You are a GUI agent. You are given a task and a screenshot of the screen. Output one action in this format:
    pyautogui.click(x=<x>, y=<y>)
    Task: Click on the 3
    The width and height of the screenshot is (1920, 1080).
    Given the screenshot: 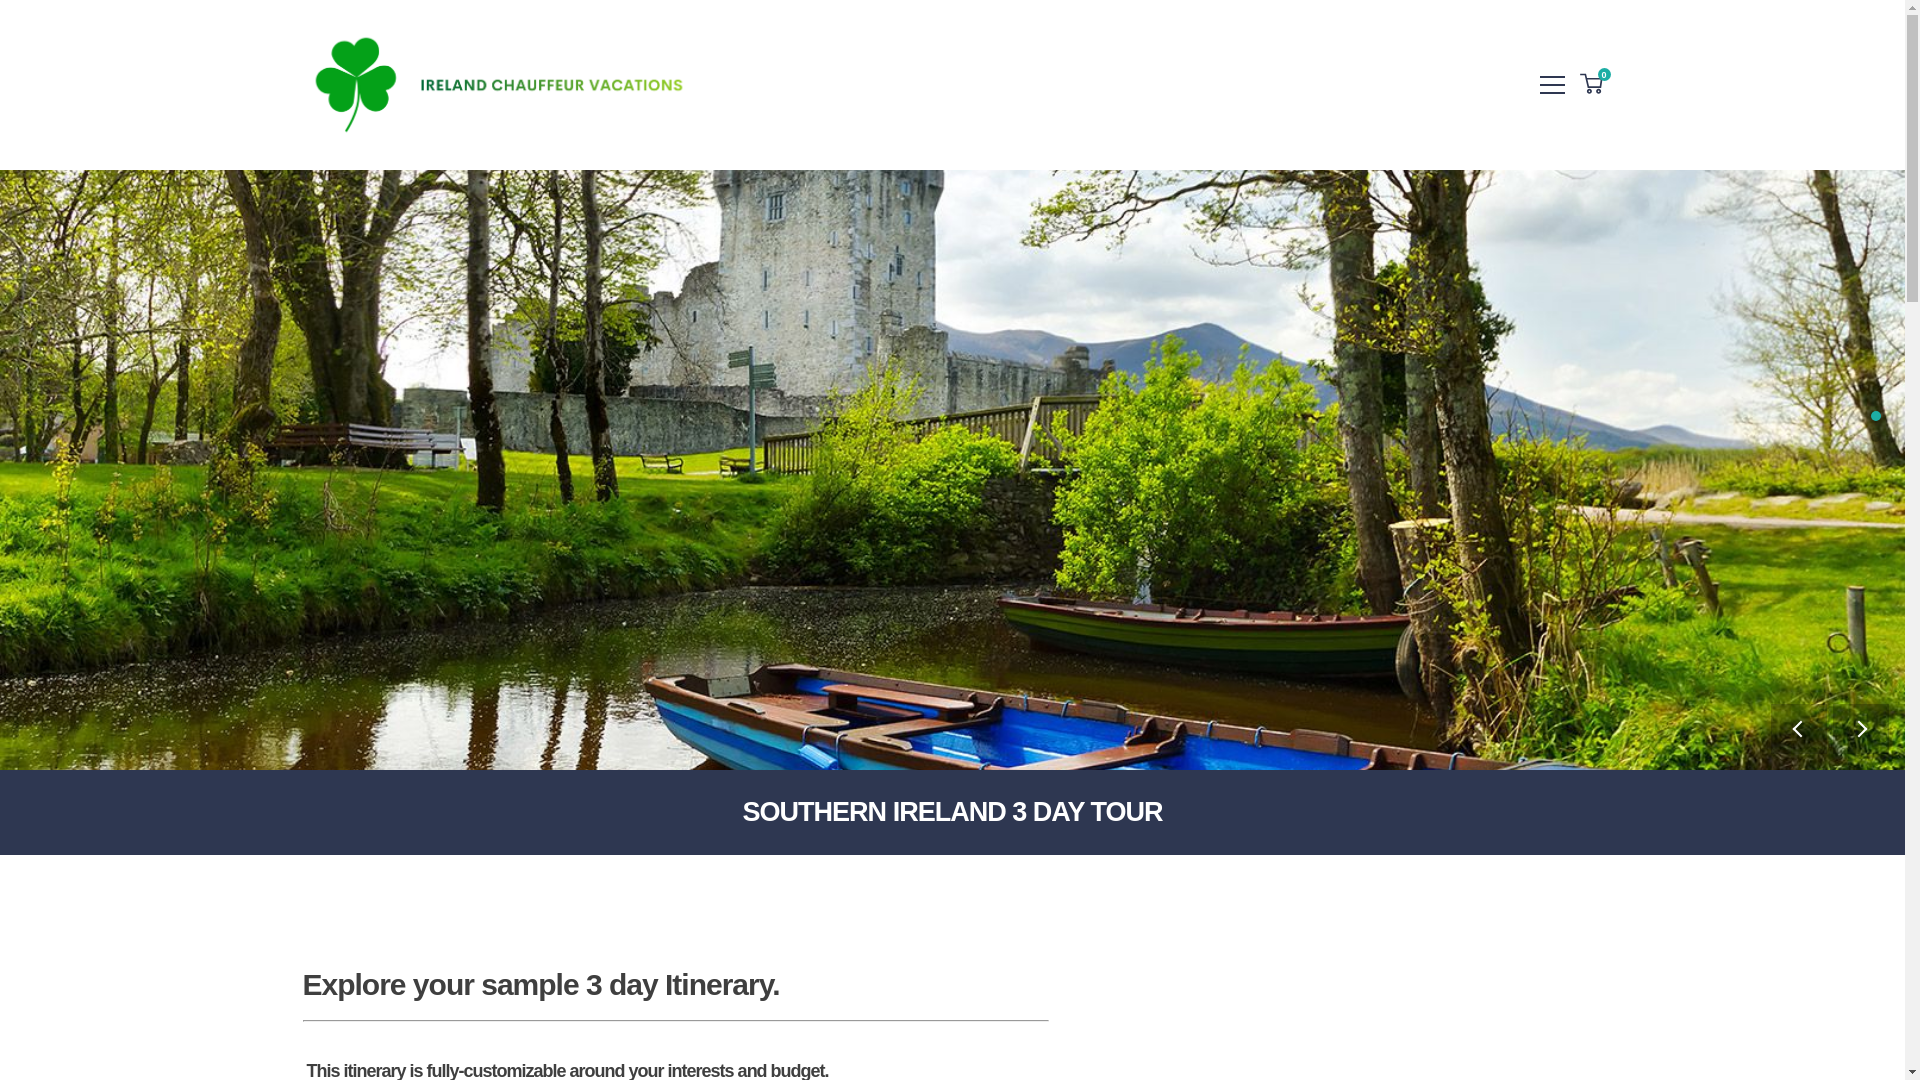 What is the action you would take?
    pyautogui.click(x=1592, y=84)
    